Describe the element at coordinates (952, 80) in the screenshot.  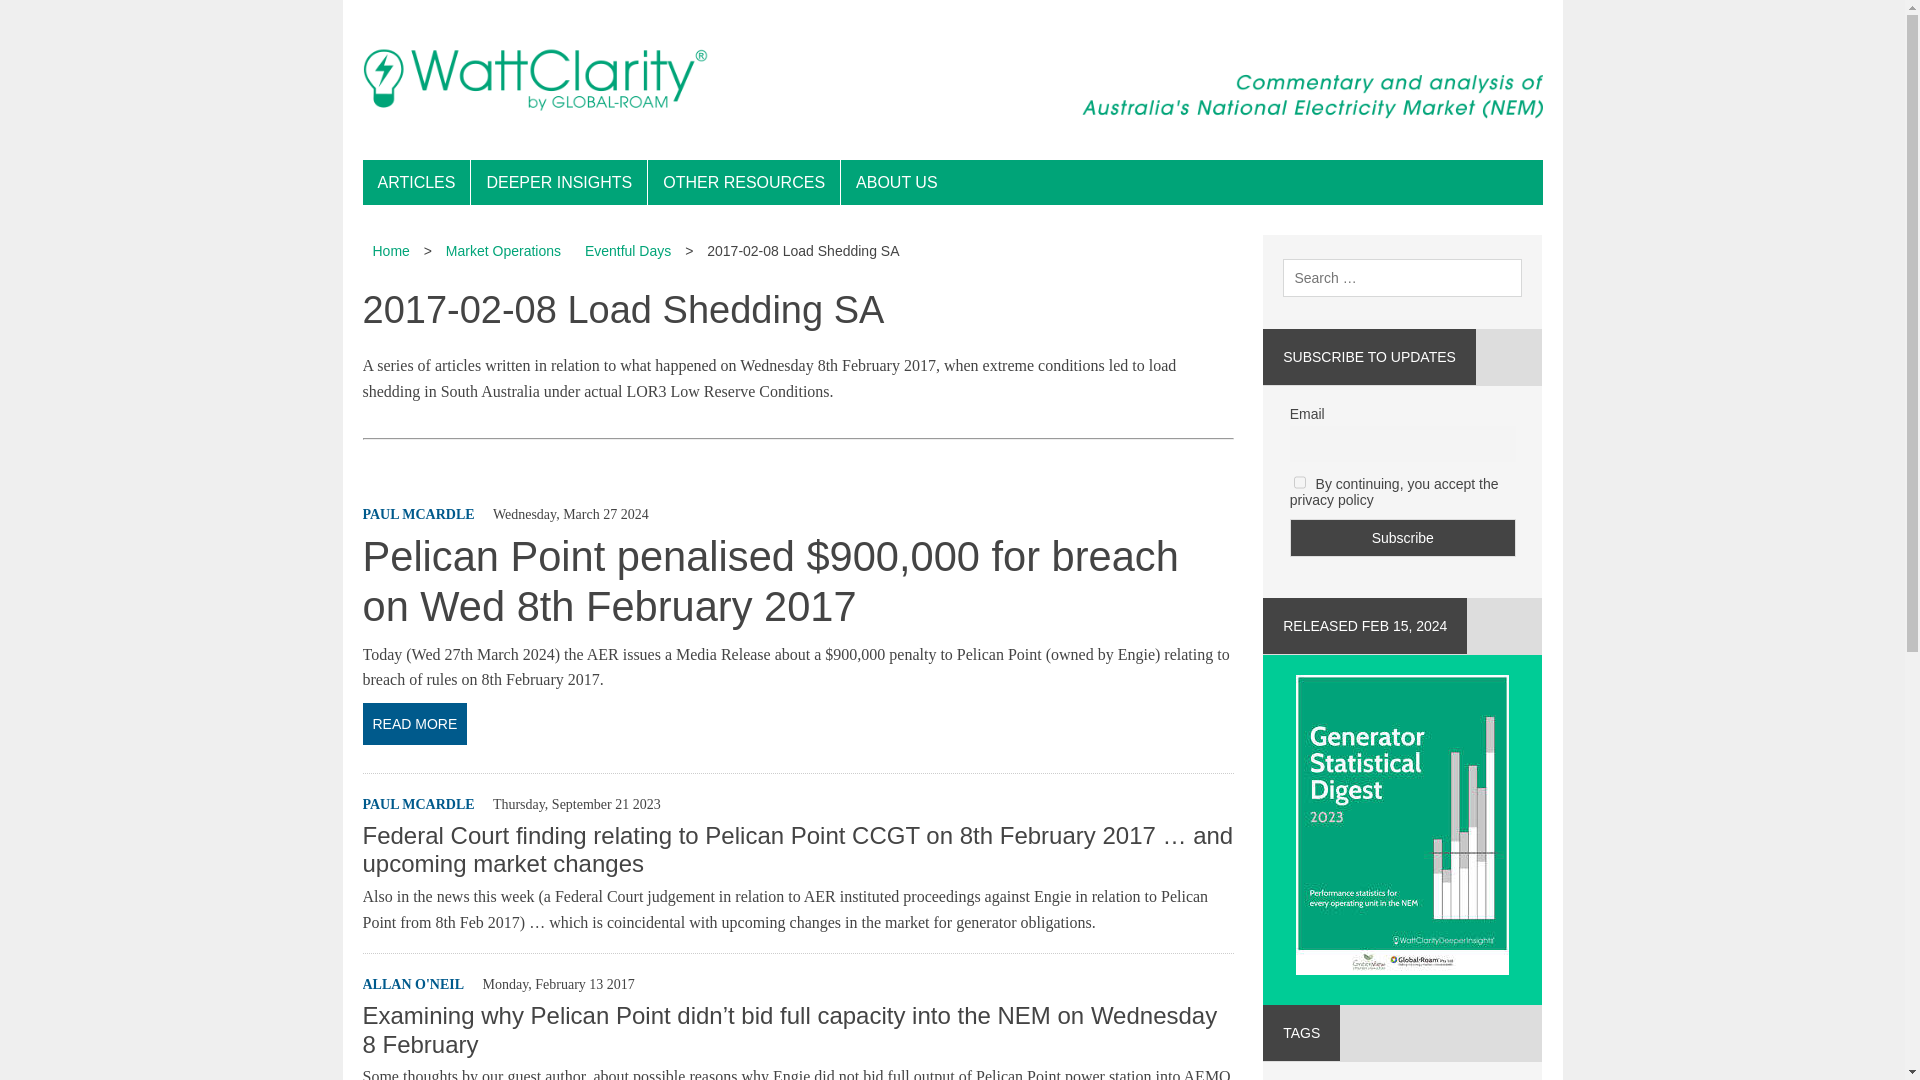
I see `WattClarity` at that location.